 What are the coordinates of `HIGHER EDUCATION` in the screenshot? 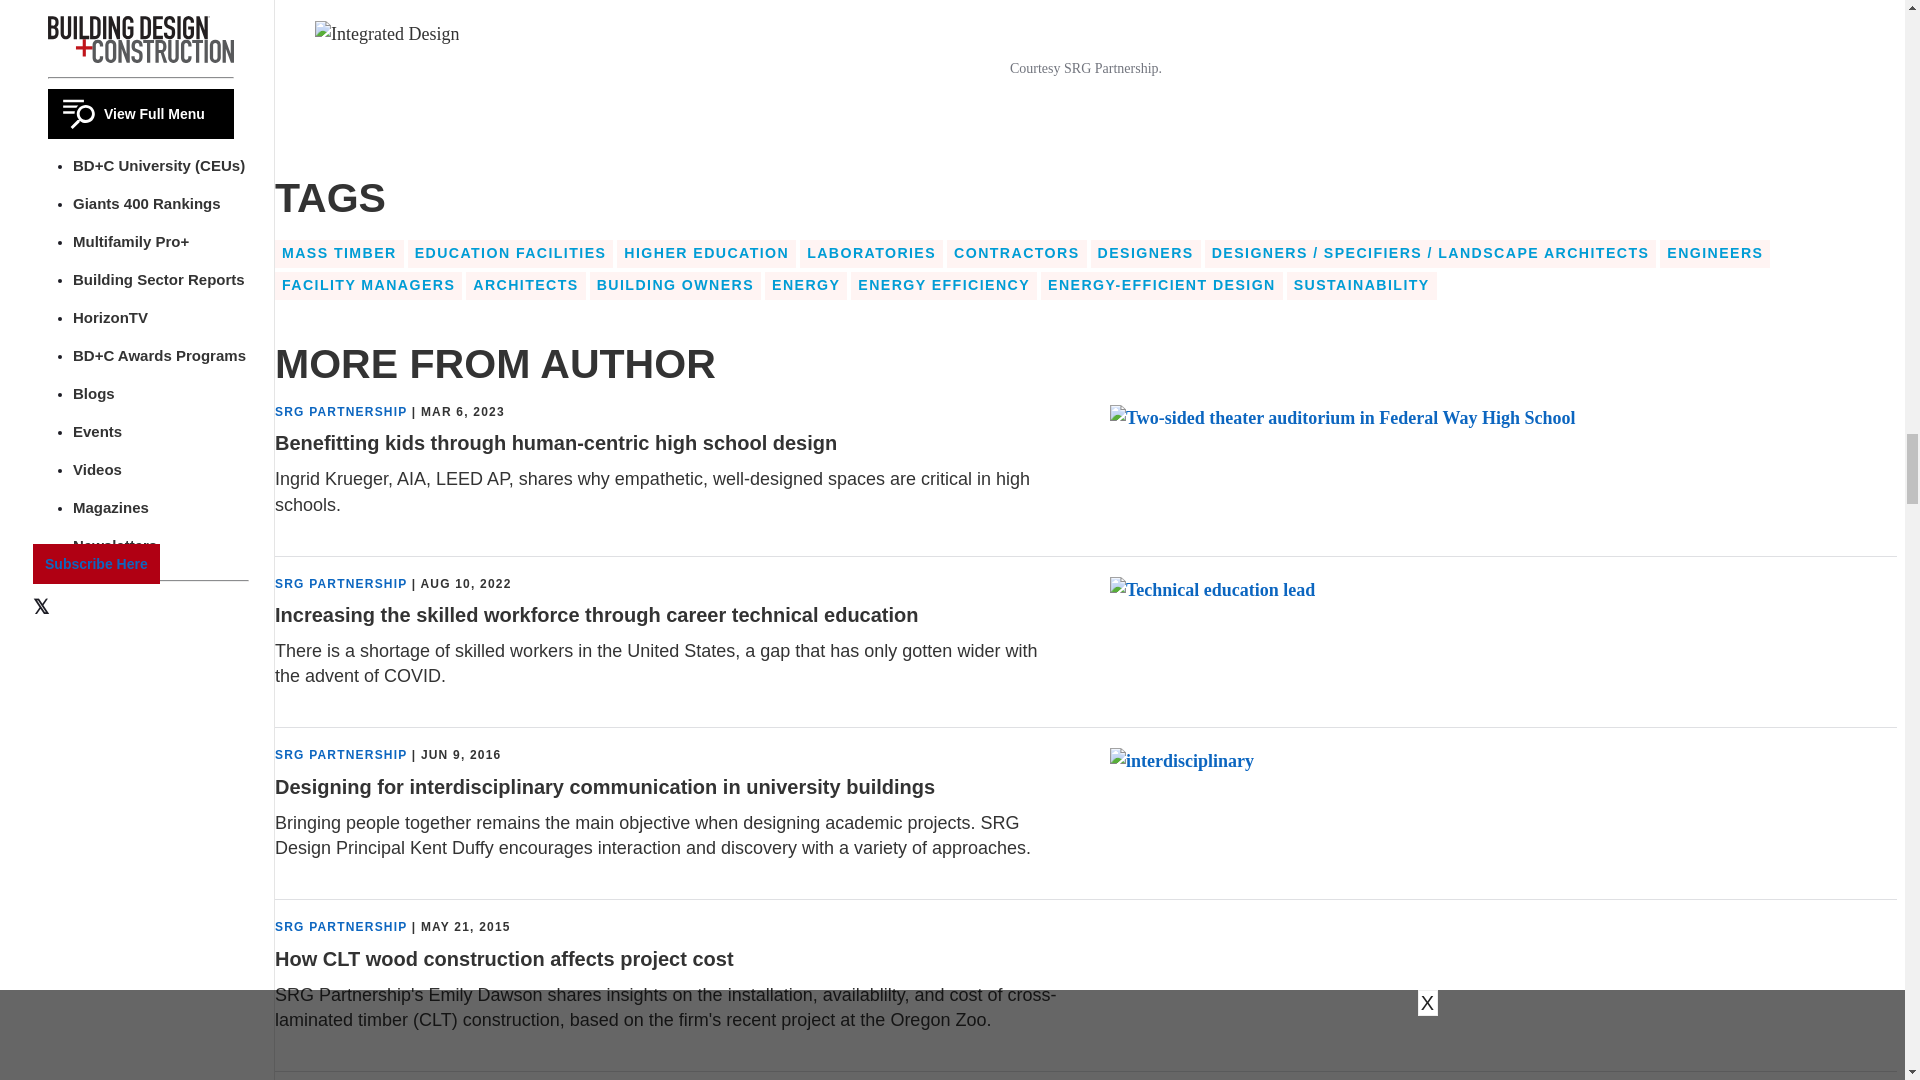 It's located at (706, 253).